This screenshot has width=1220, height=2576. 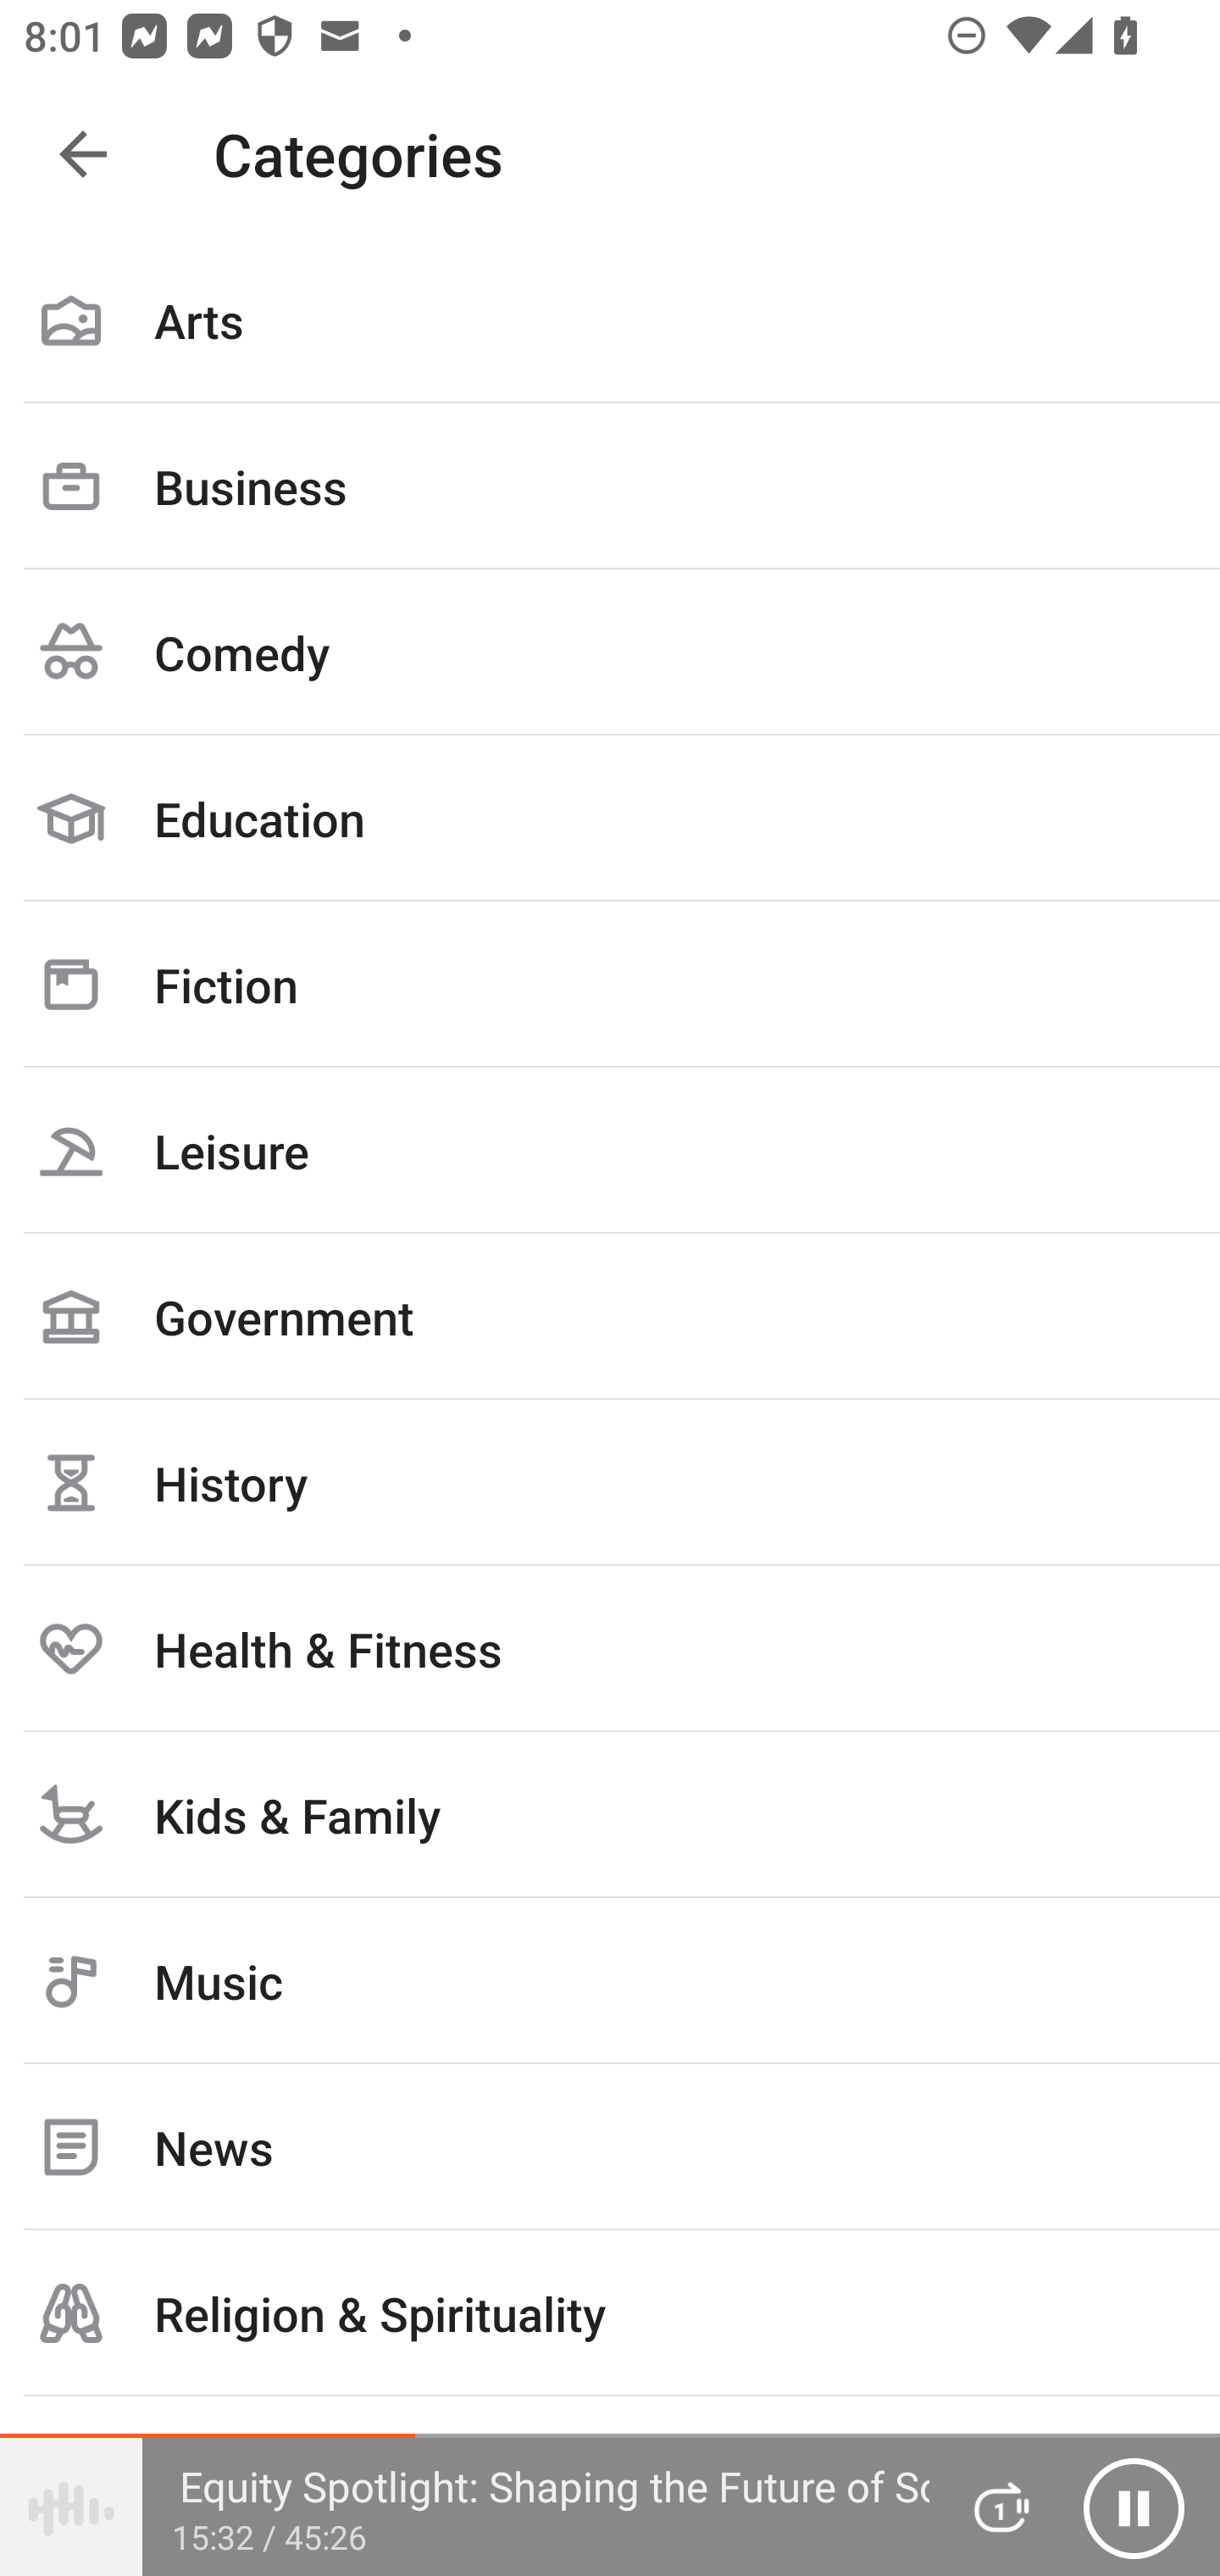 I want to click on Fiction, so click(x=610, y=984).